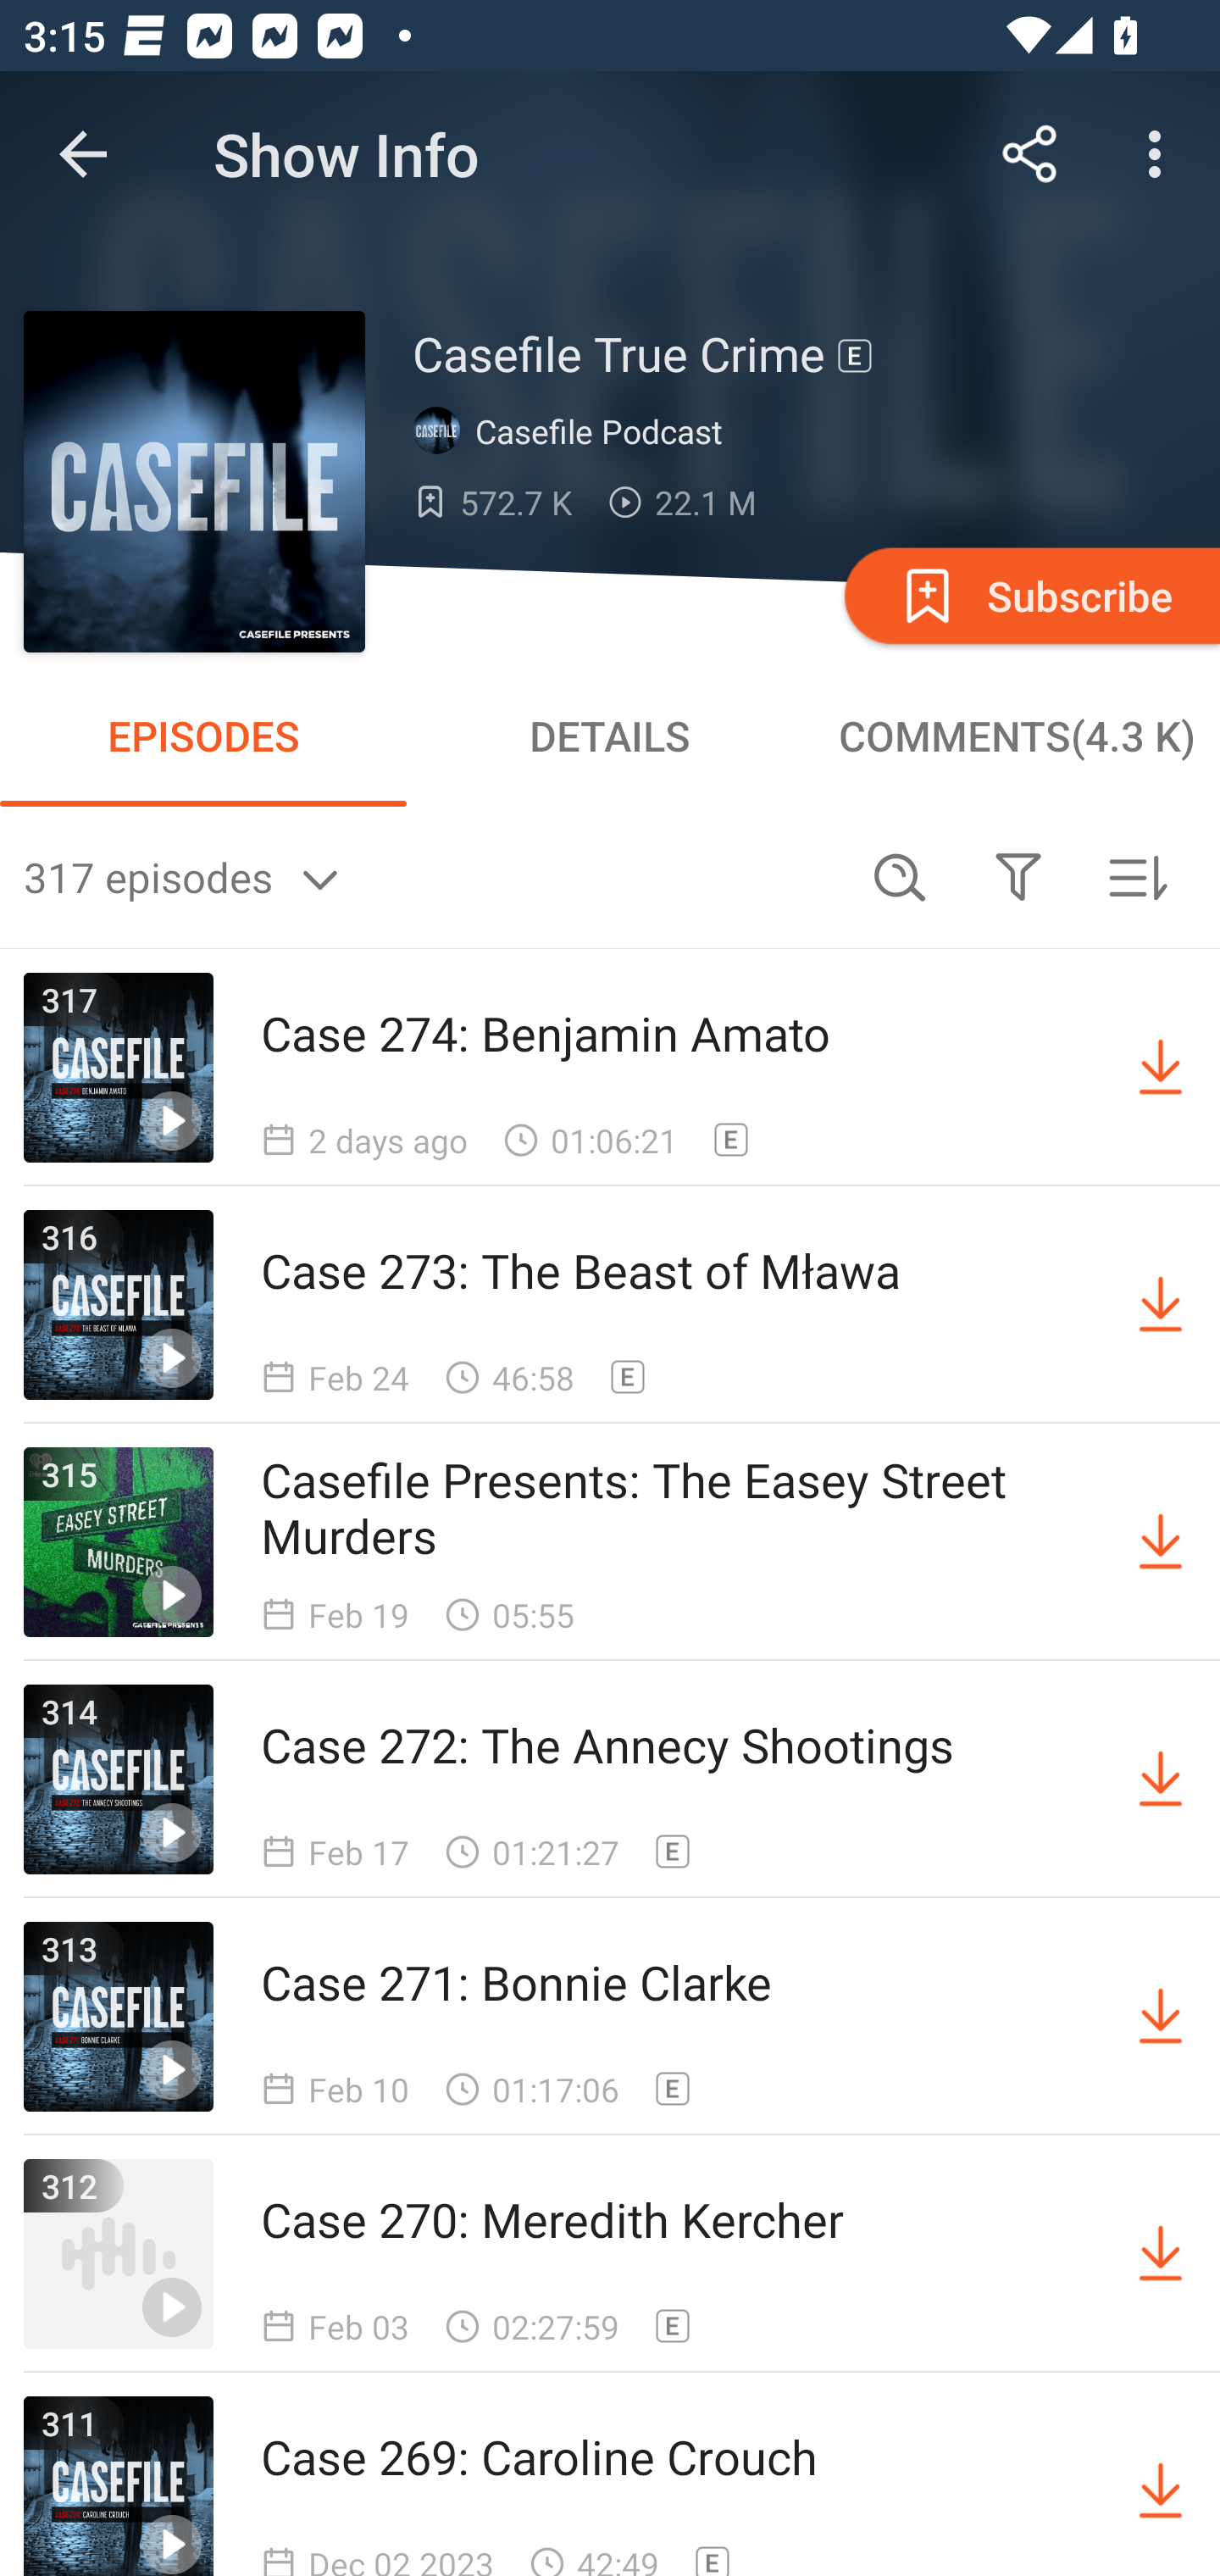 The image size is (1220, 2576). Describe the element at coordinates (1161, 2017) in the screenshot. I see `Download` at that location.